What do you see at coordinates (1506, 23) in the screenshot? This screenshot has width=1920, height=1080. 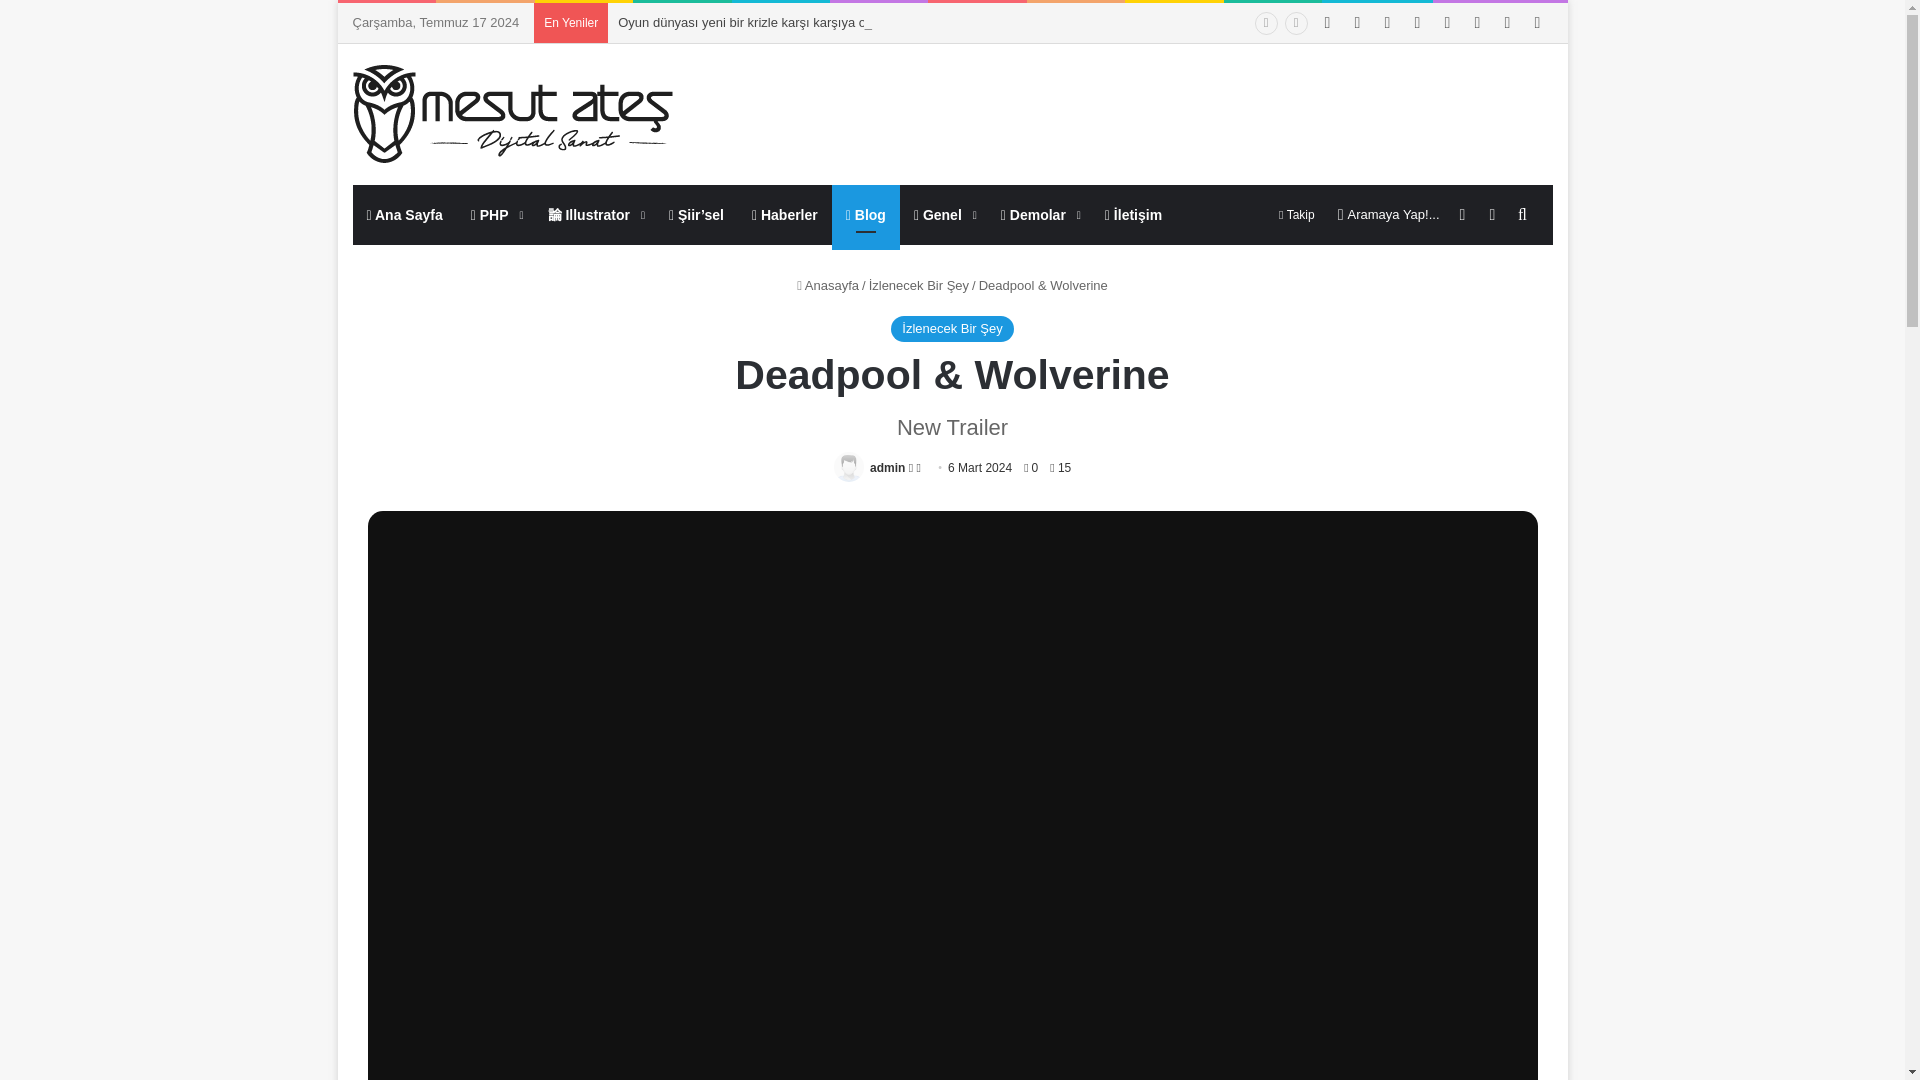 I see `WhatsApp` at bounding box center [1506, 23].